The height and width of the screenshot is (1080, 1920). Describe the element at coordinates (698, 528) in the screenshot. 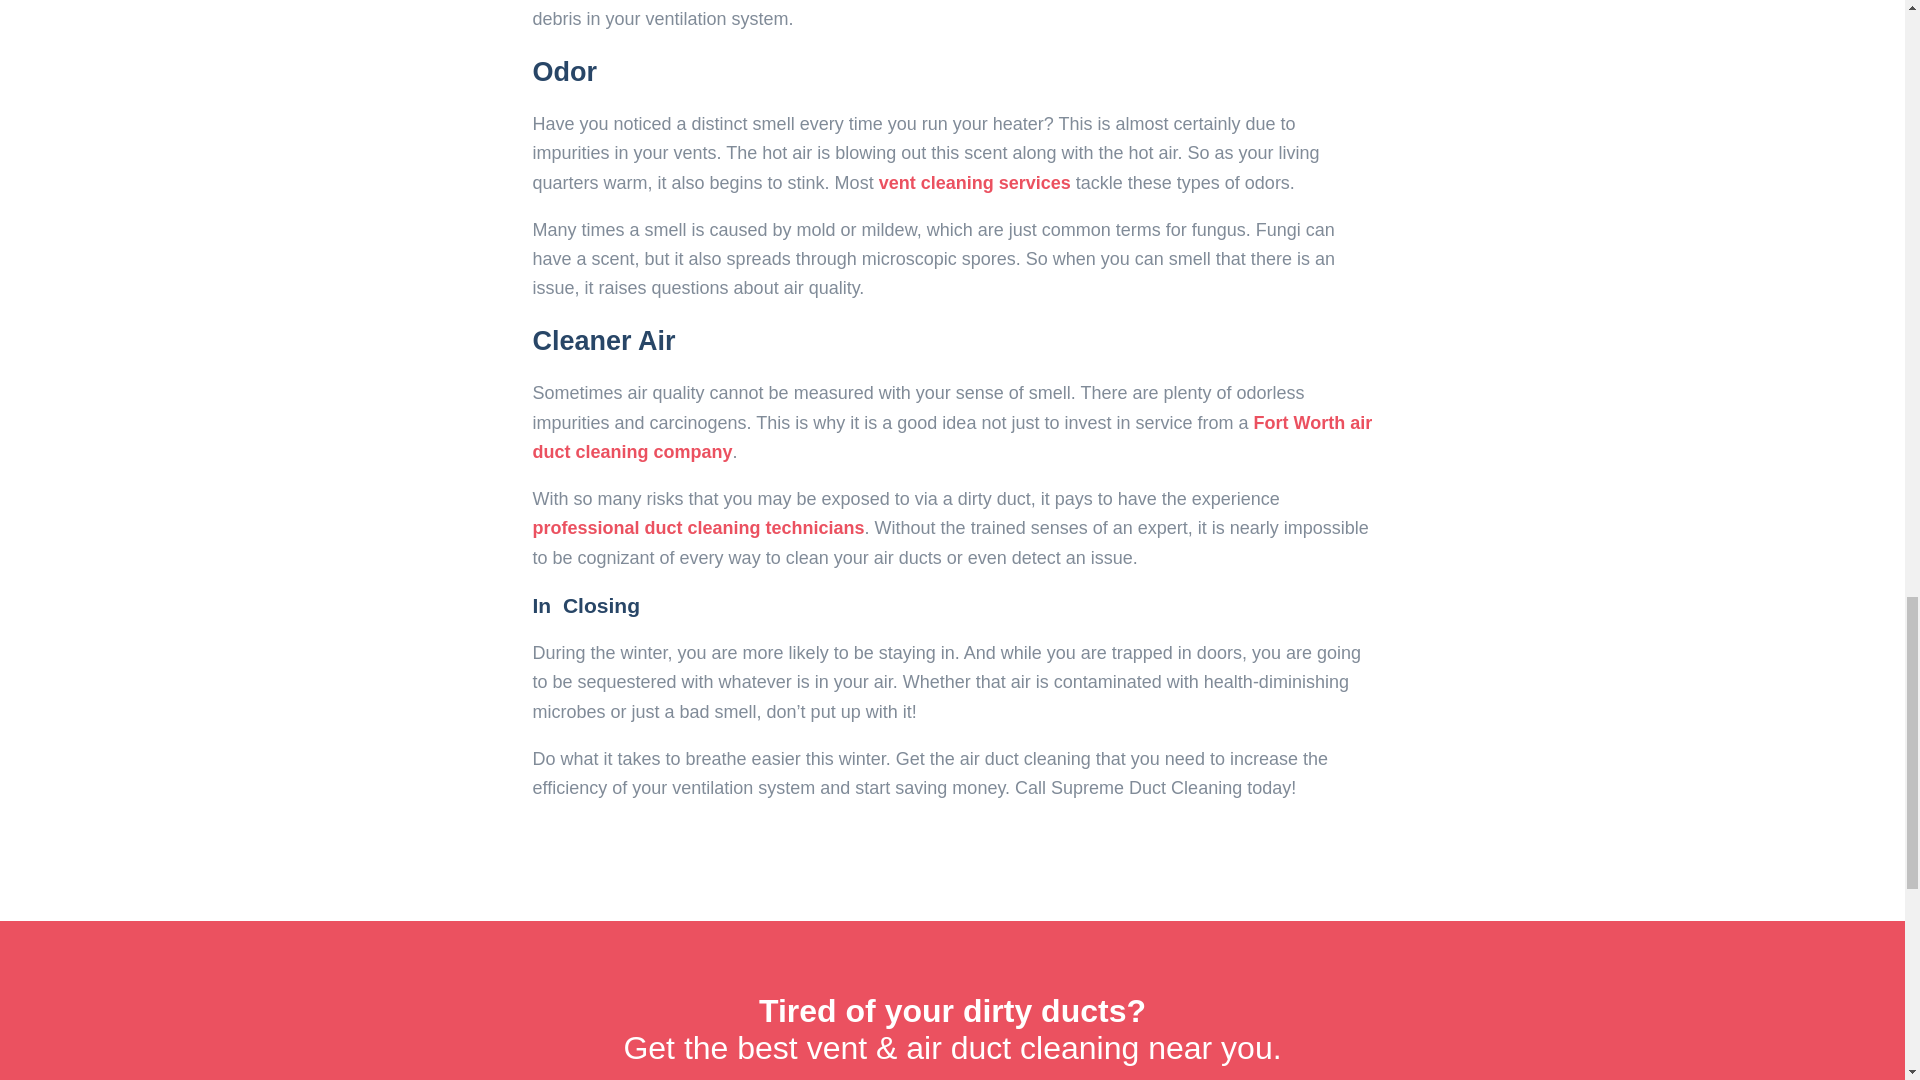

I see `professional duct cleaning technicians` at that location.